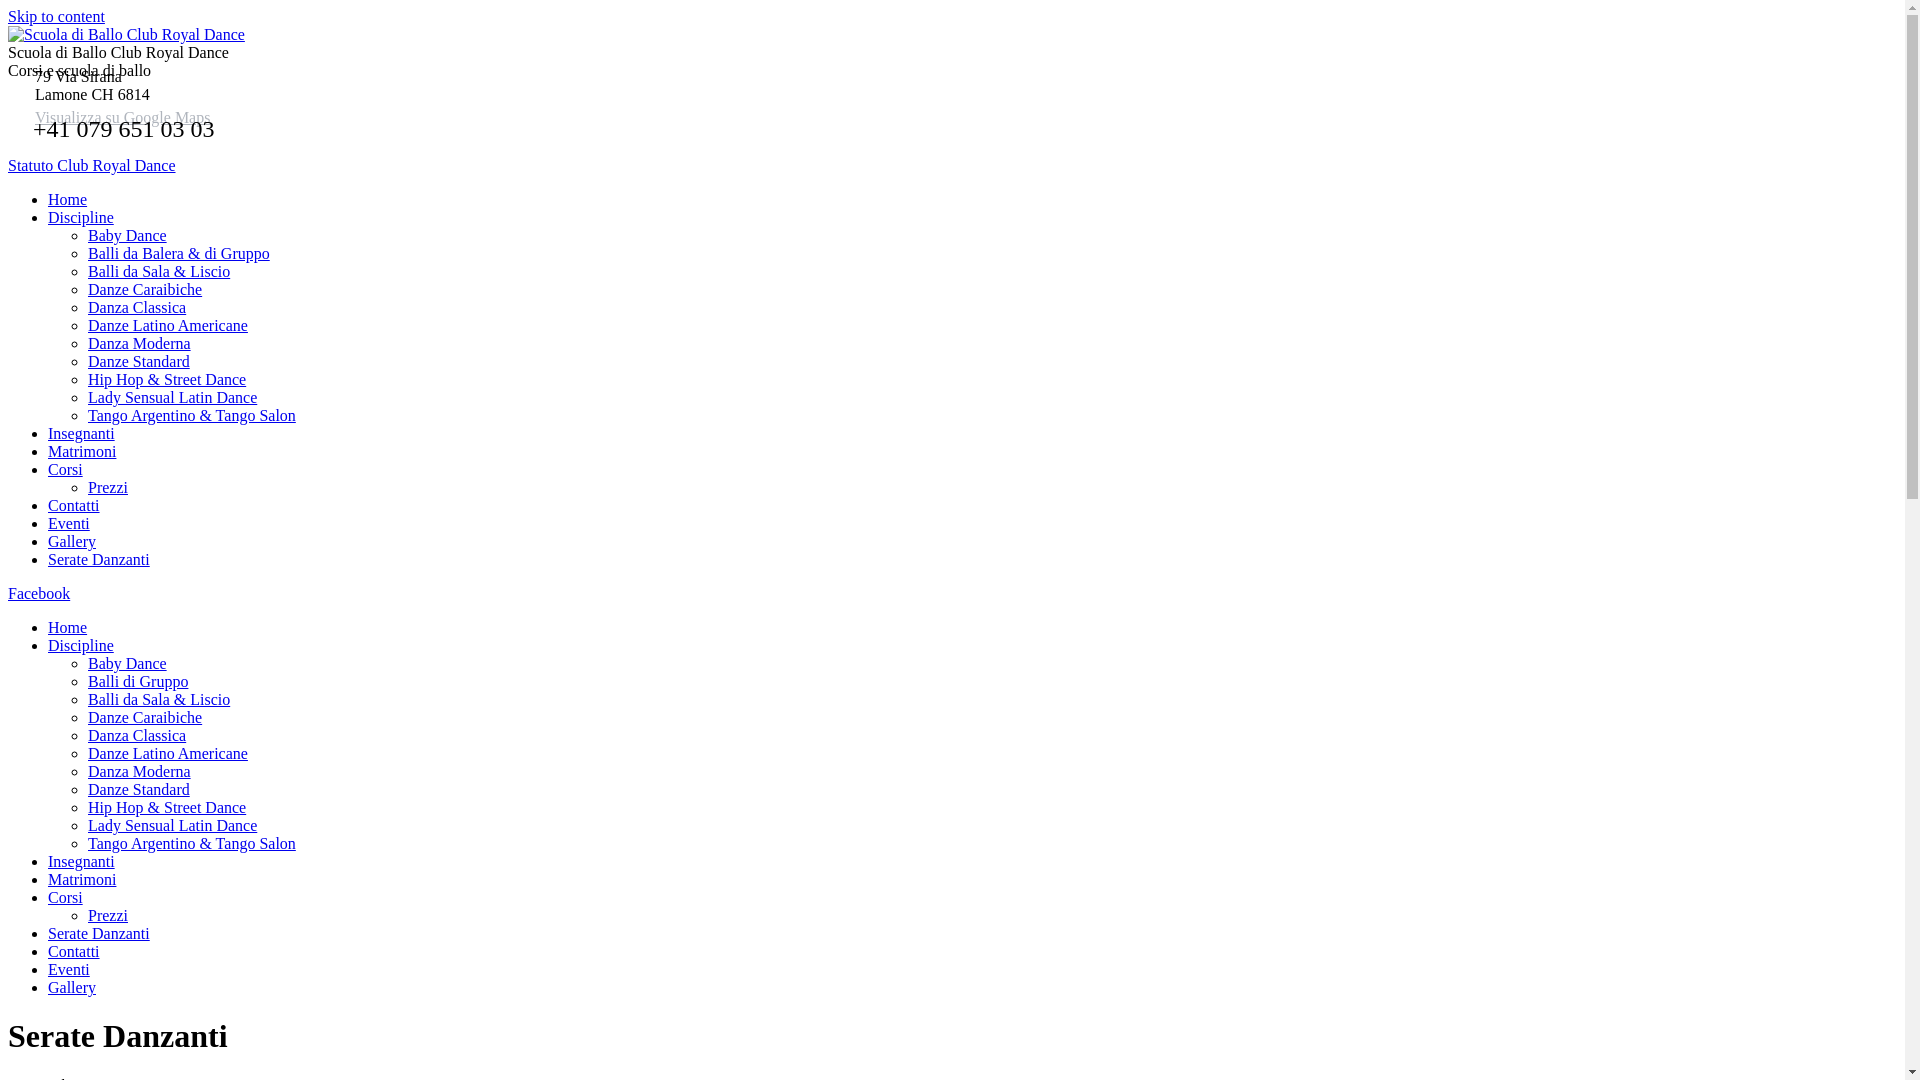 This screenshot has height=1080, width=1920. Describe the element at coordinates (138, 682) in the screenshot. I see `Balli di Gruppo` at that location.